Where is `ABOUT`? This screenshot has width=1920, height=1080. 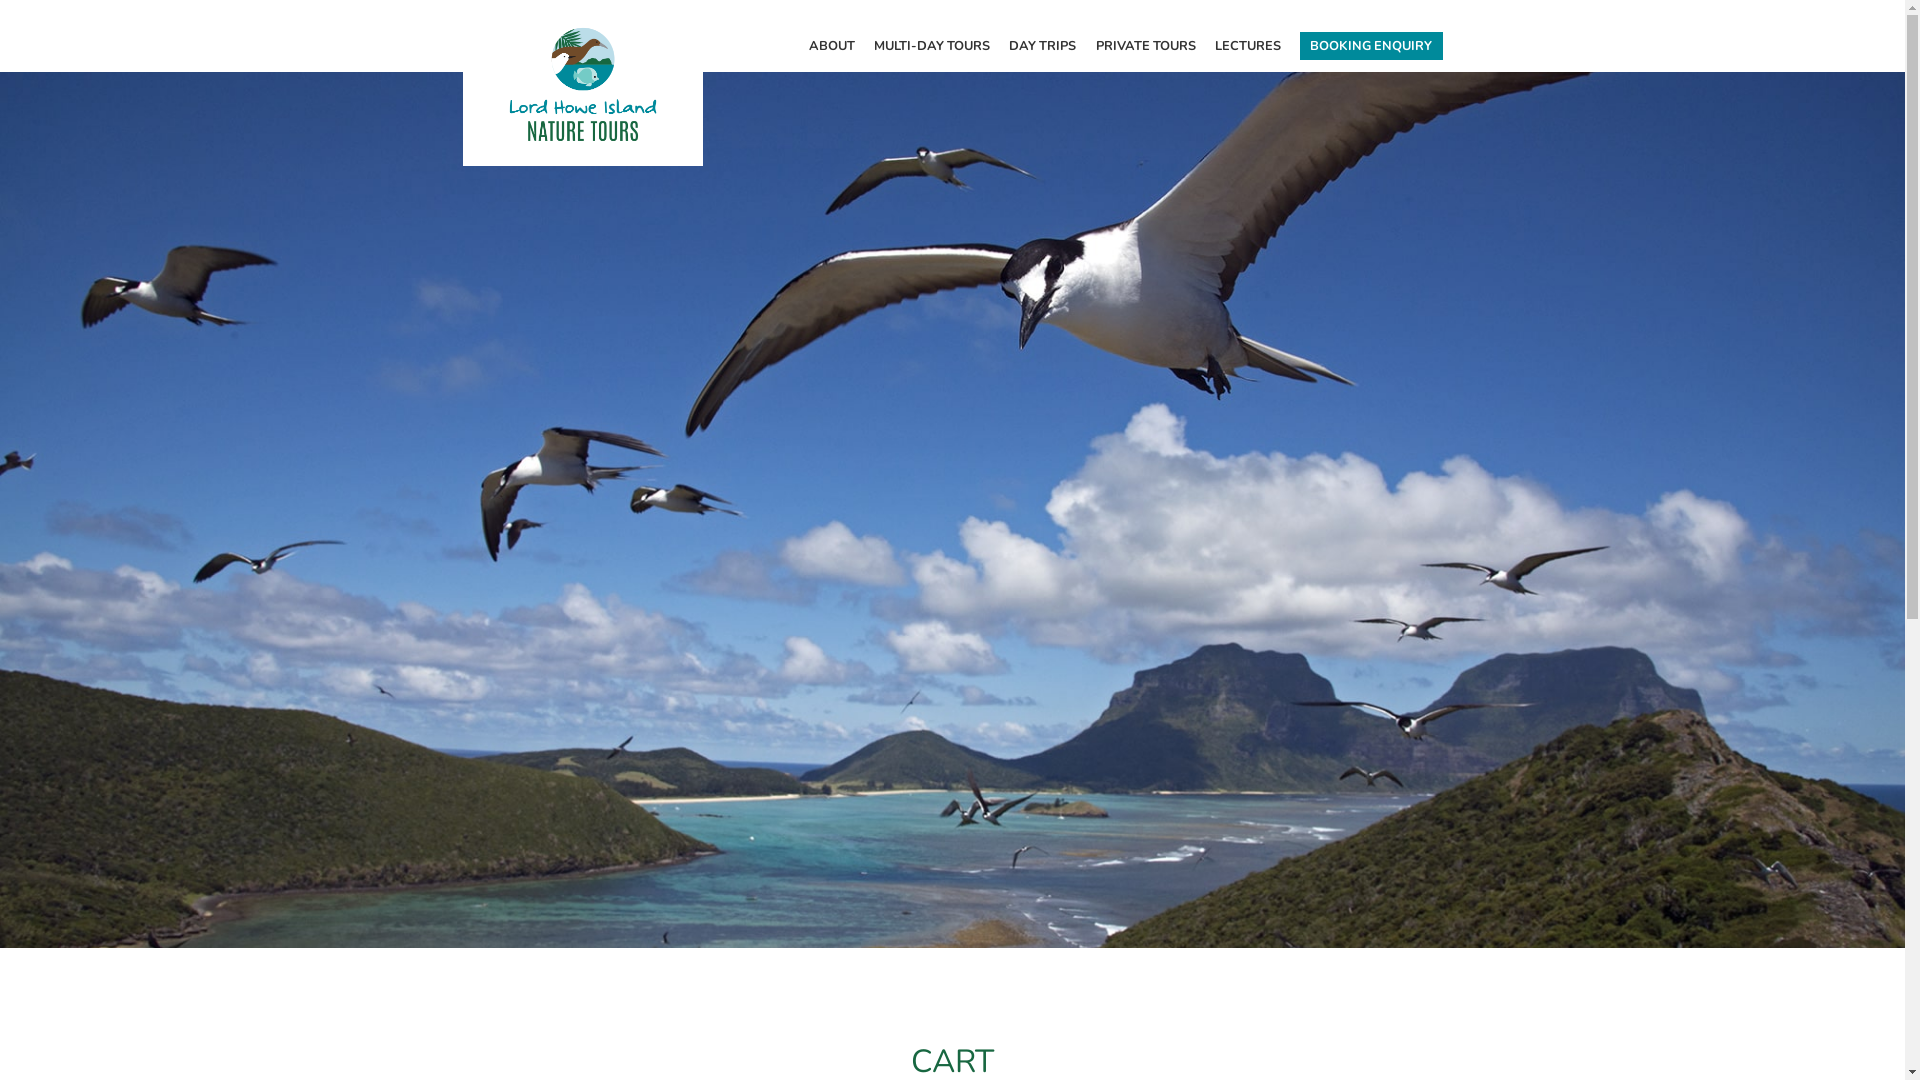
ABOUT is located at coordinates (832, 52).